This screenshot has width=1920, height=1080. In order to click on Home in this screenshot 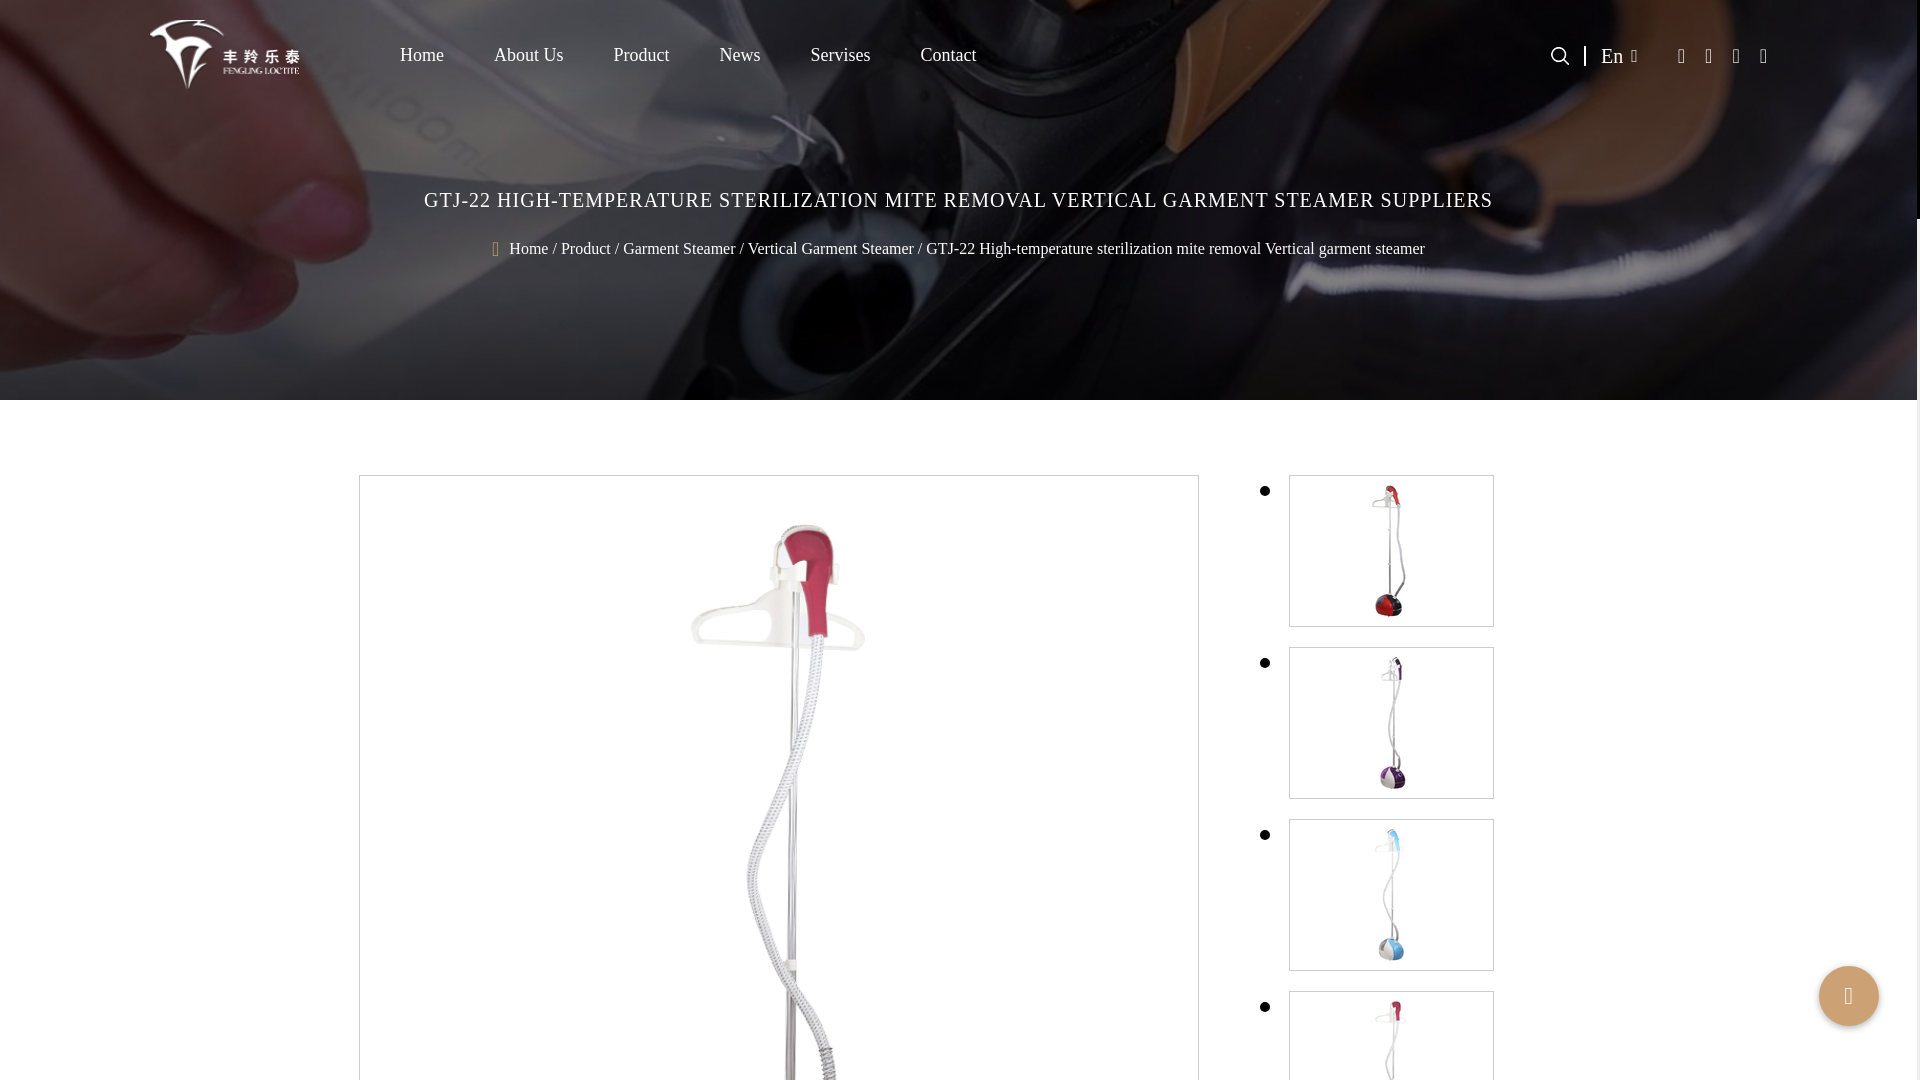, I will do `click(421, 55)`.